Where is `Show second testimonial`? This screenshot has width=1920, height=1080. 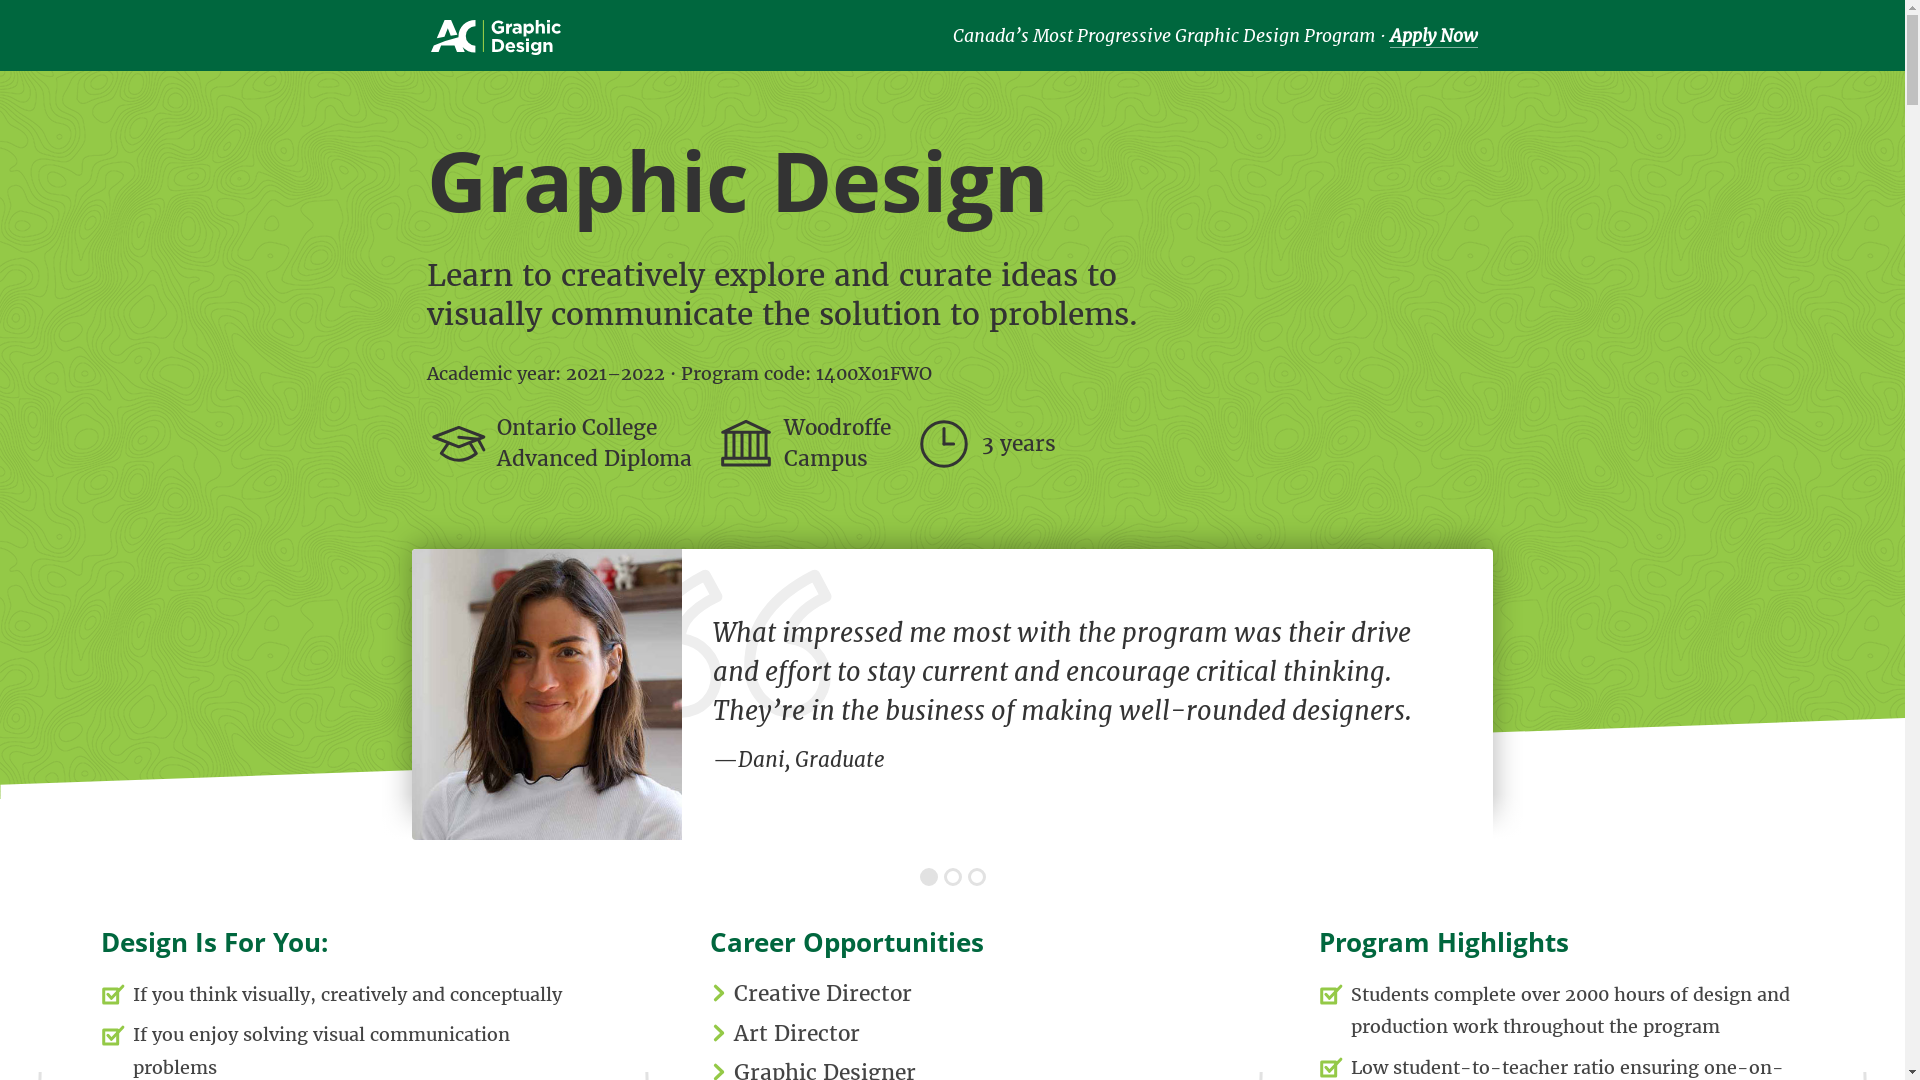 Show second testimonial is located at coordinates (953, 877).